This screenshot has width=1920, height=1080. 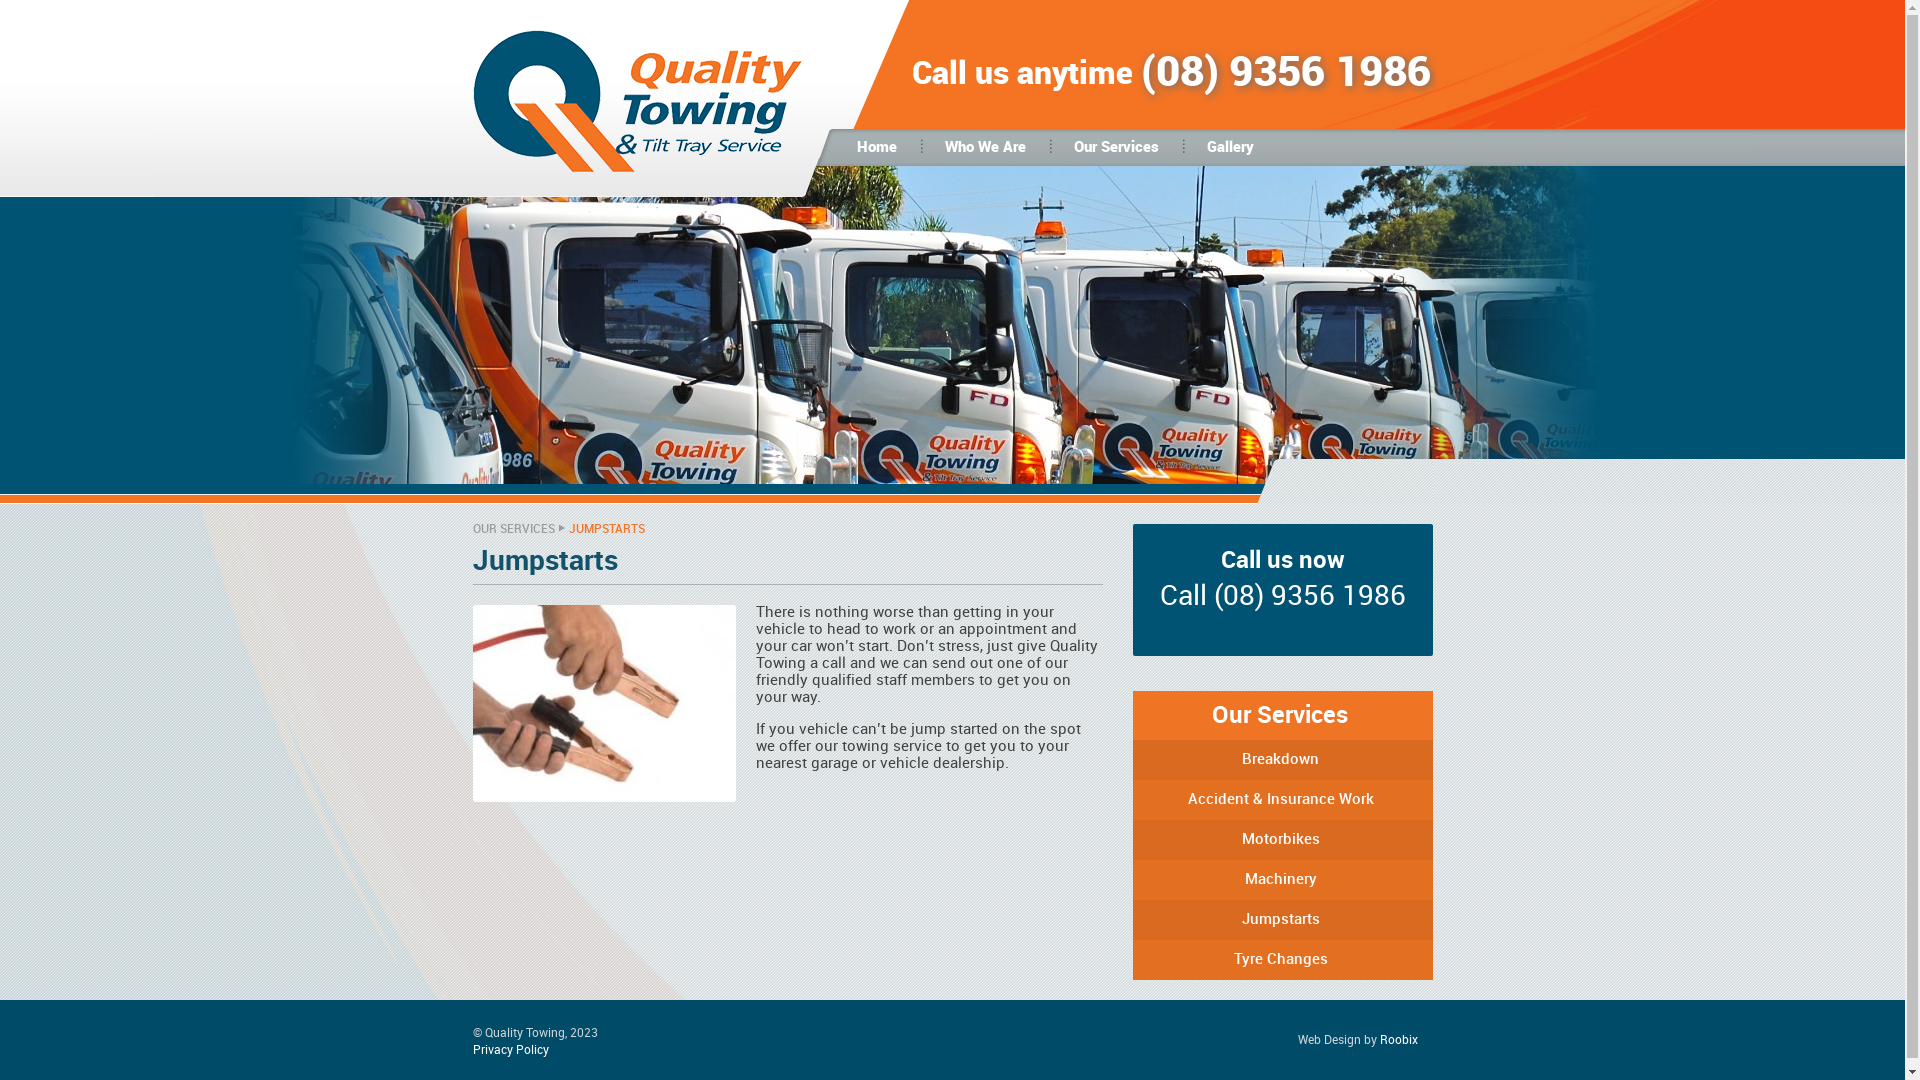 I want to click on Breakdown, so click(x=1282, y=760).